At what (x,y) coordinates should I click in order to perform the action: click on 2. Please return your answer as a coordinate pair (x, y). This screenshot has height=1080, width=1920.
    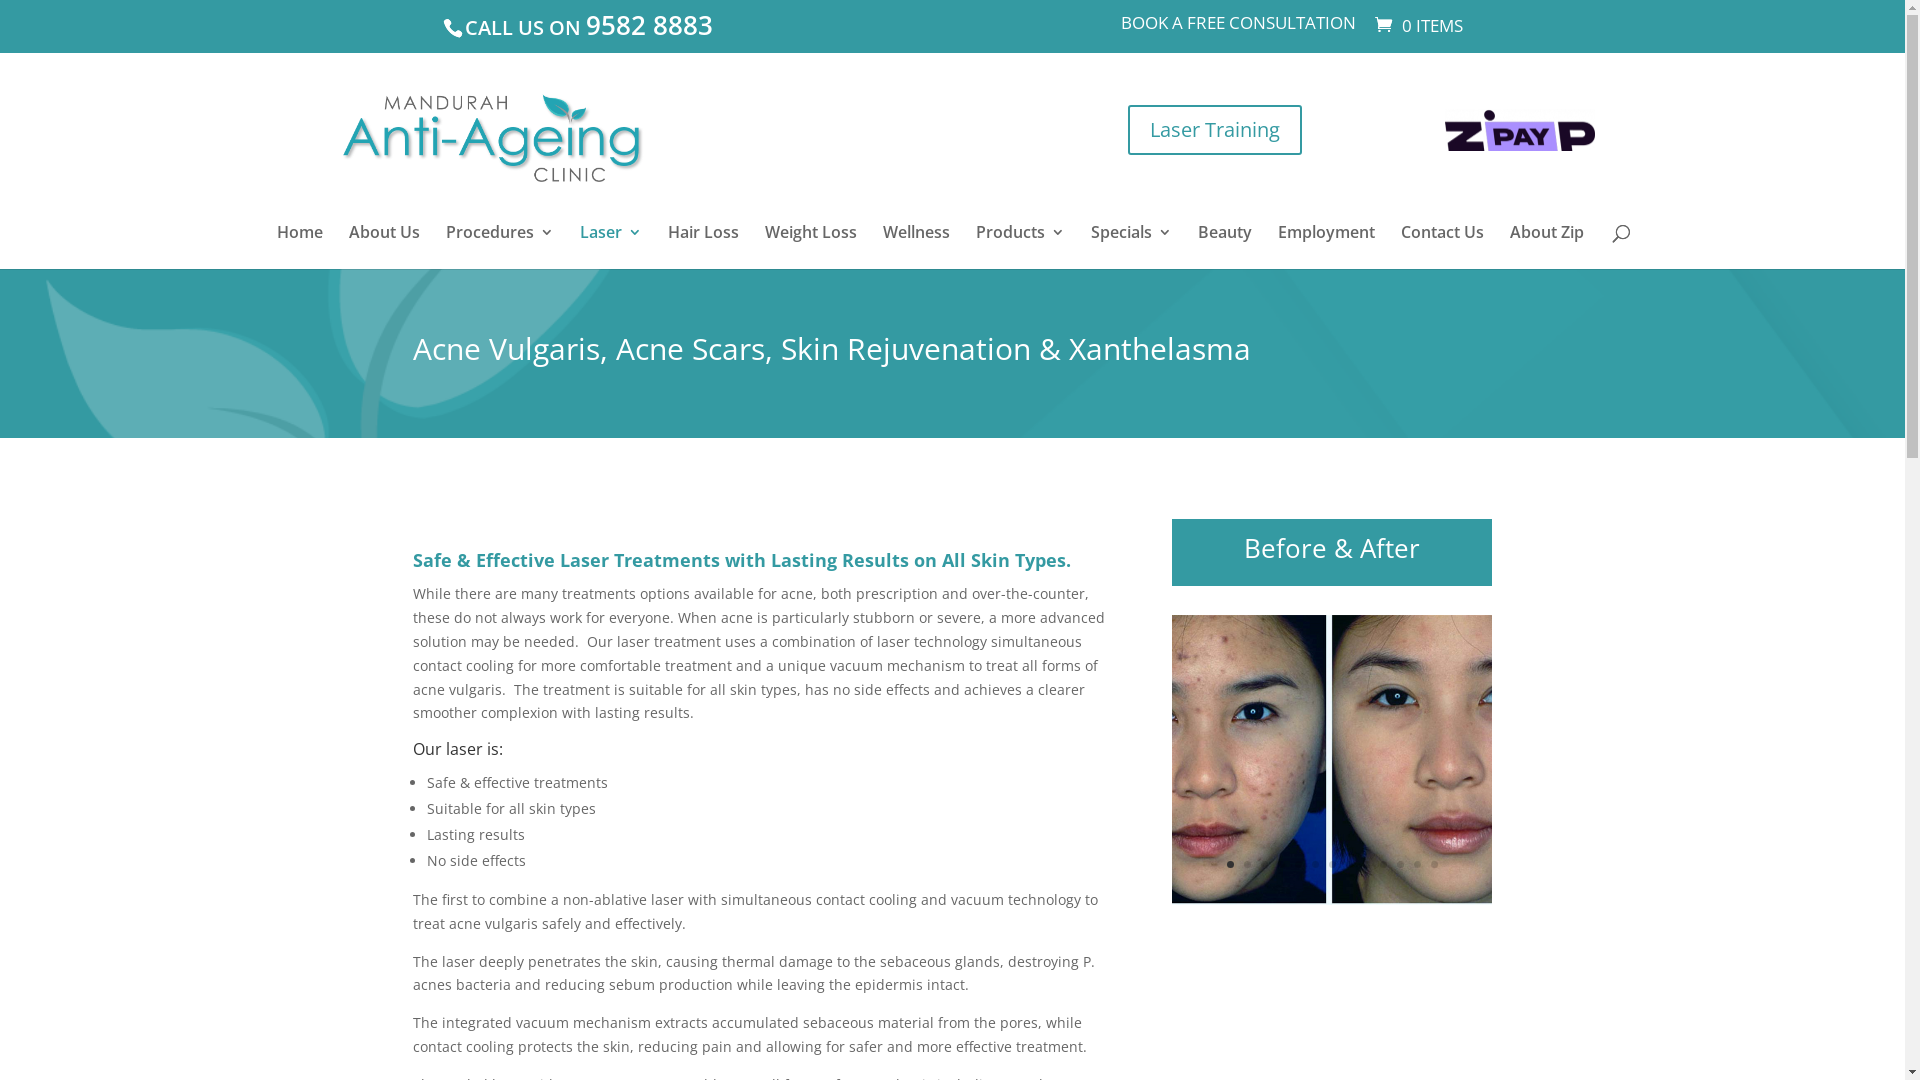
    Looking at the image, I should click on (1248, 864).